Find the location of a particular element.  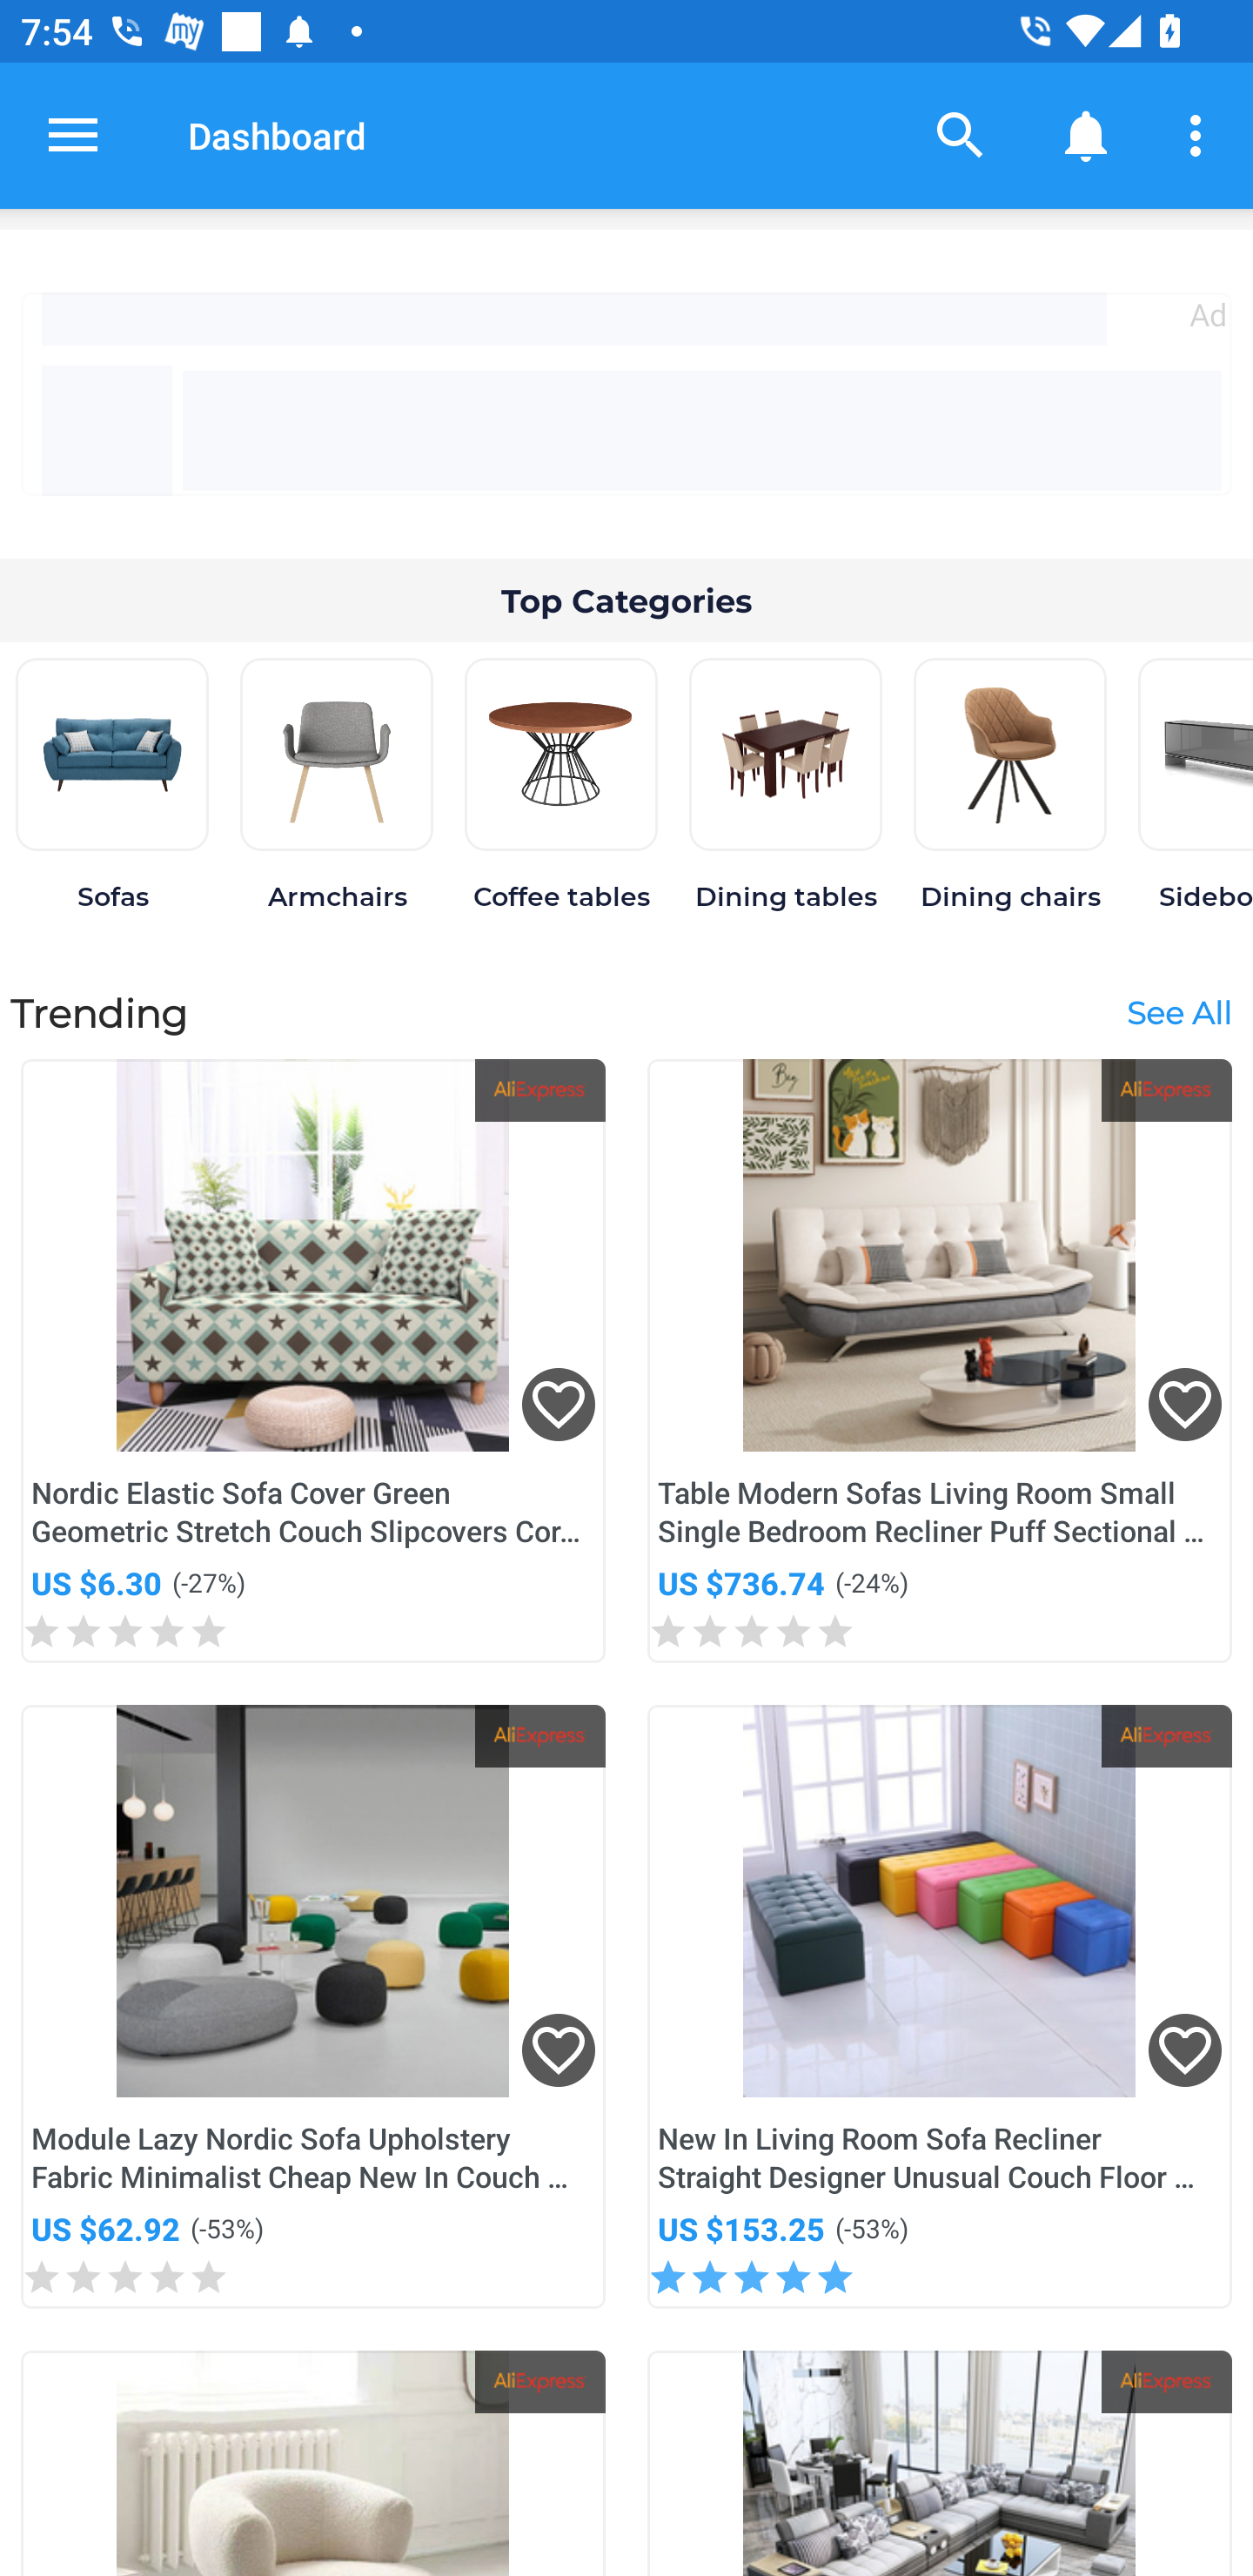

More options is located at coordinates (1201, 134).